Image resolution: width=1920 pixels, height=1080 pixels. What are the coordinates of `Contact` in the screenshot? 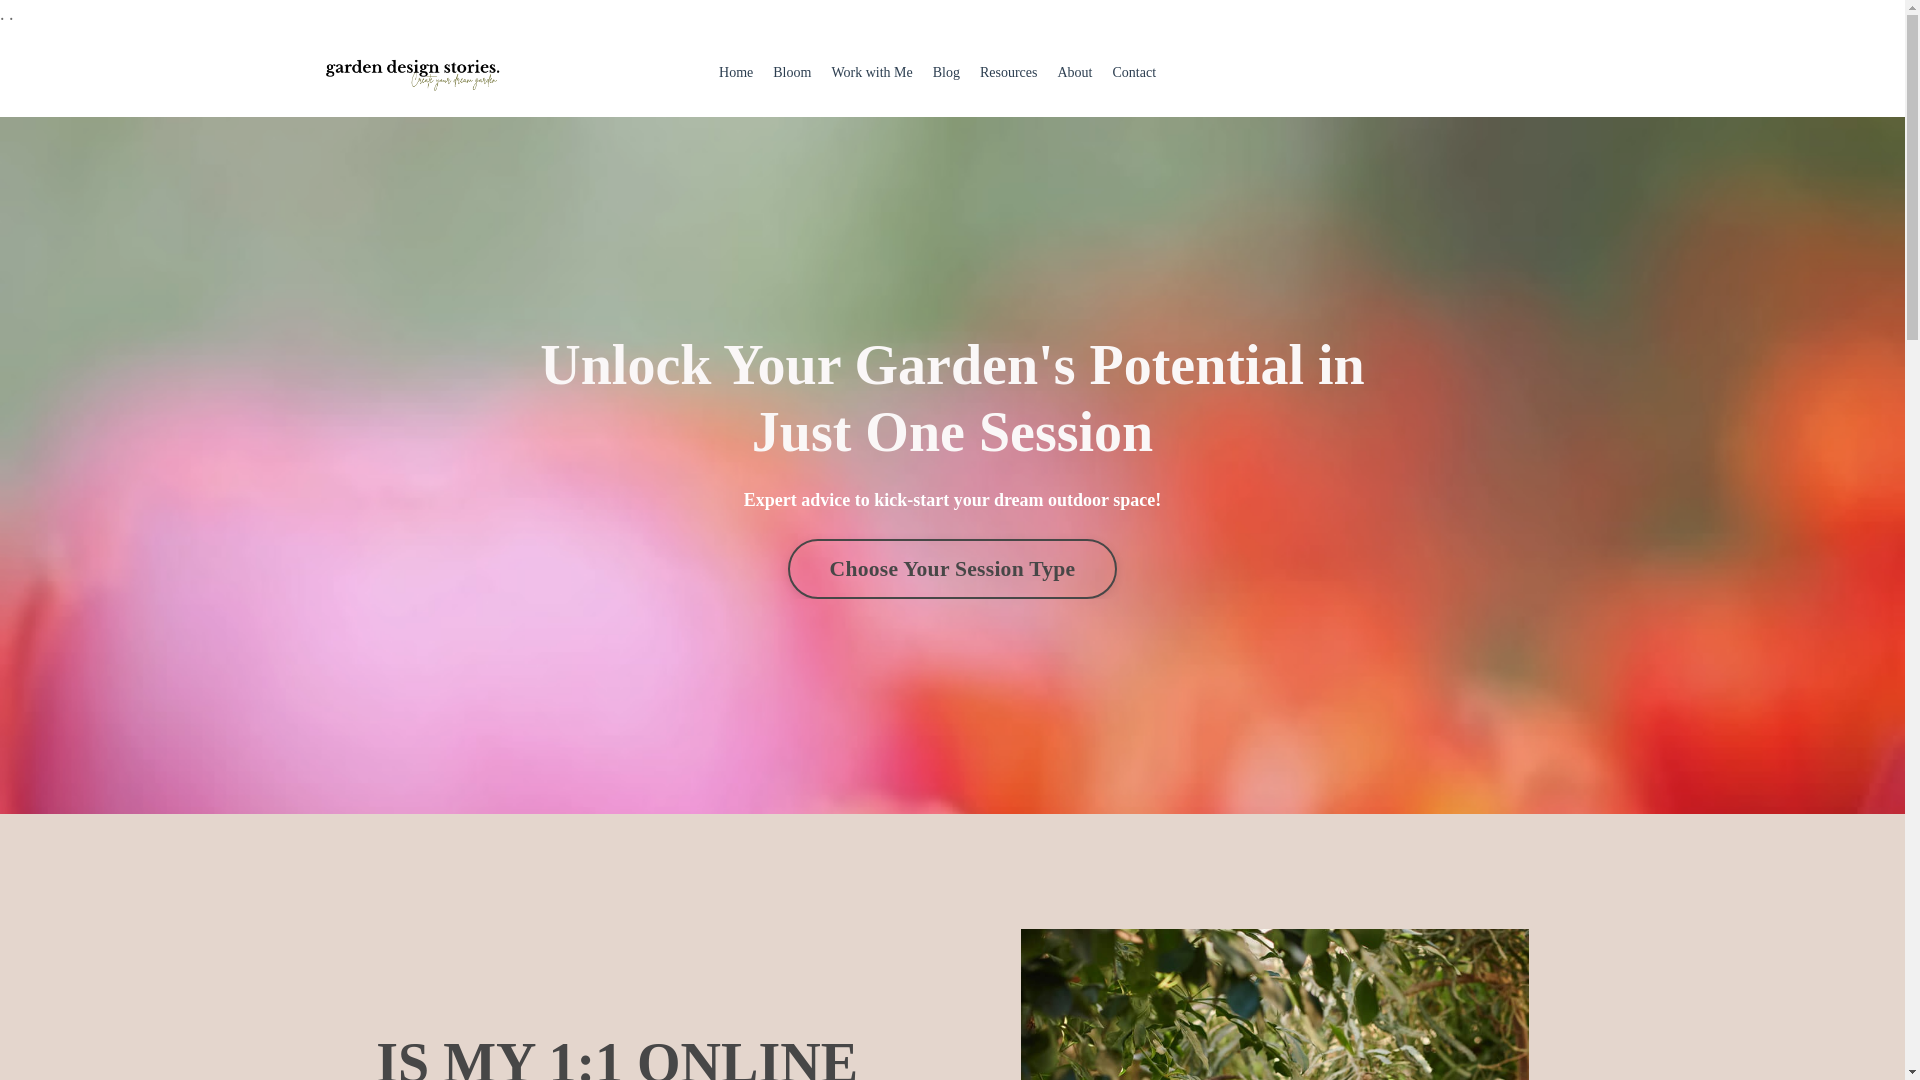 It's located at (1133, 72).